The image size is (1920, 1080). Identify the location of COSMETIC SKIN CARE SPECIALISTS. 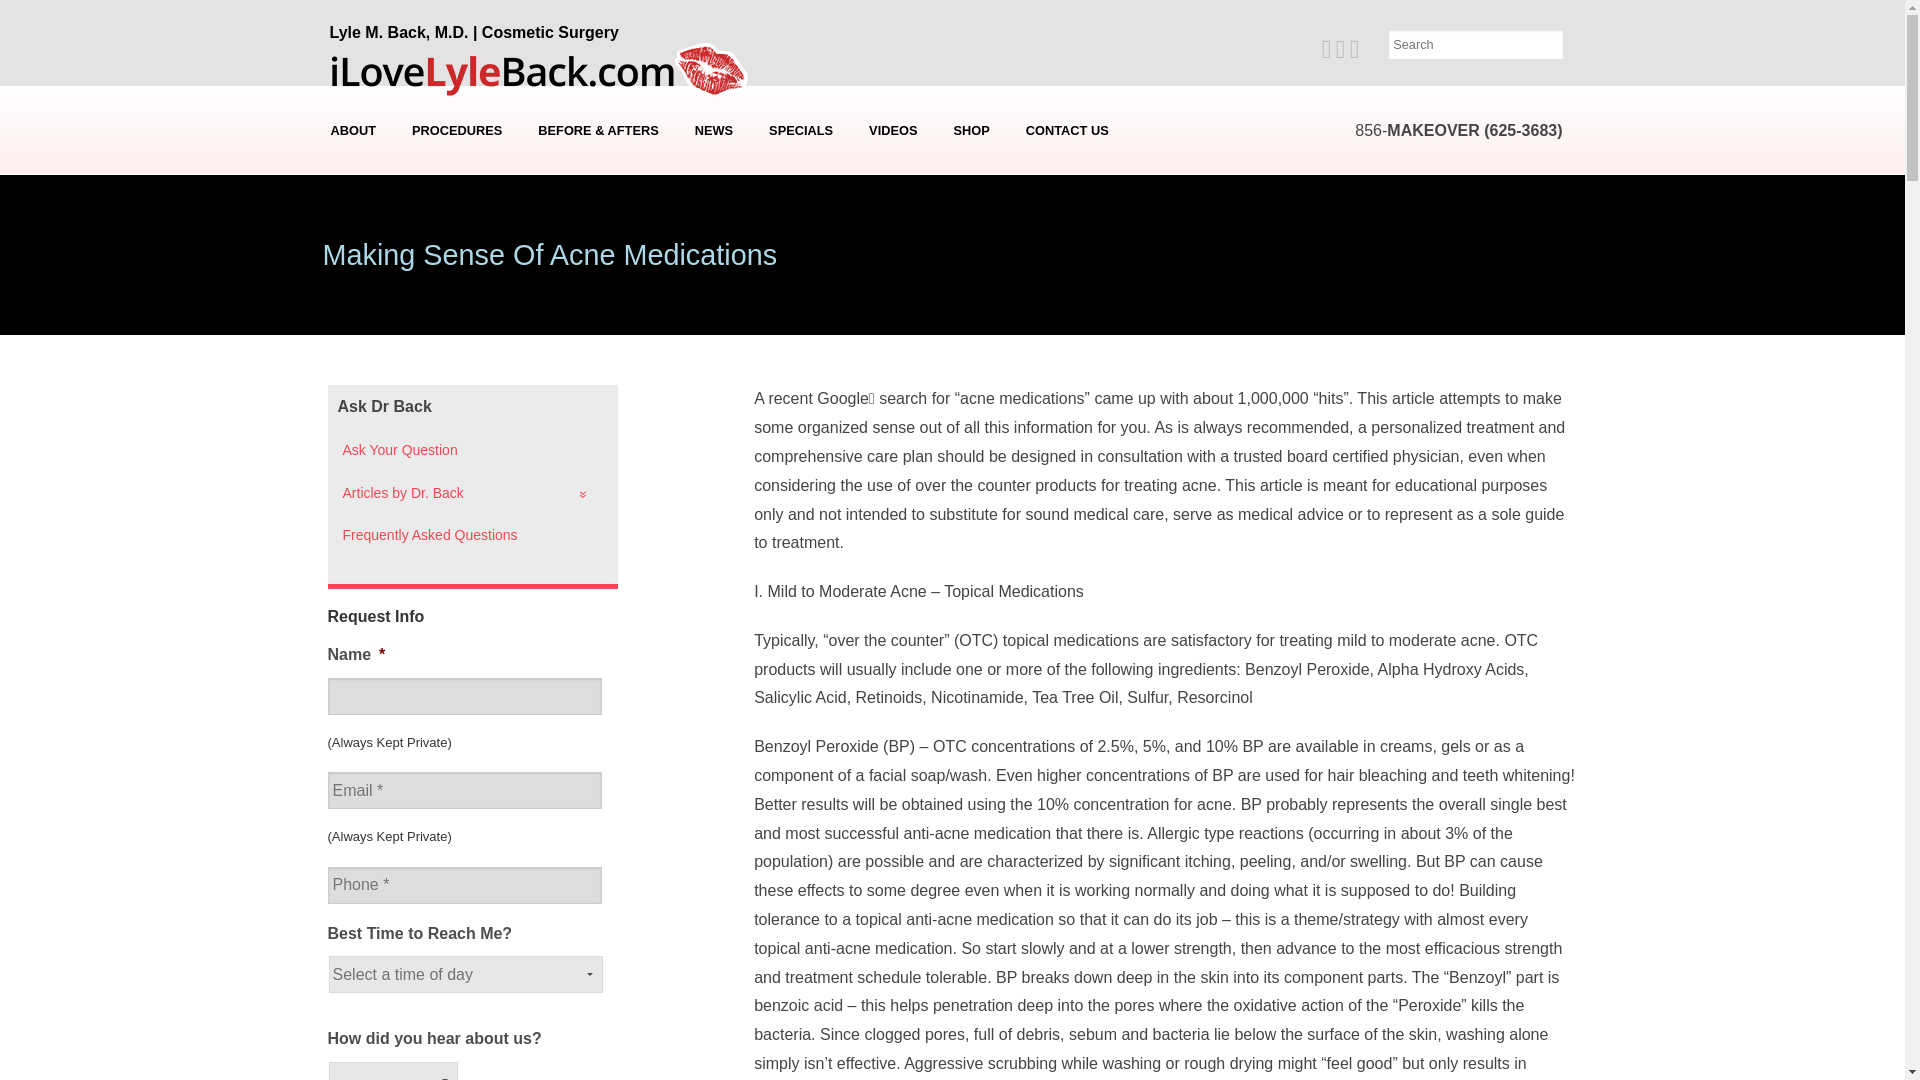
(354, 261).